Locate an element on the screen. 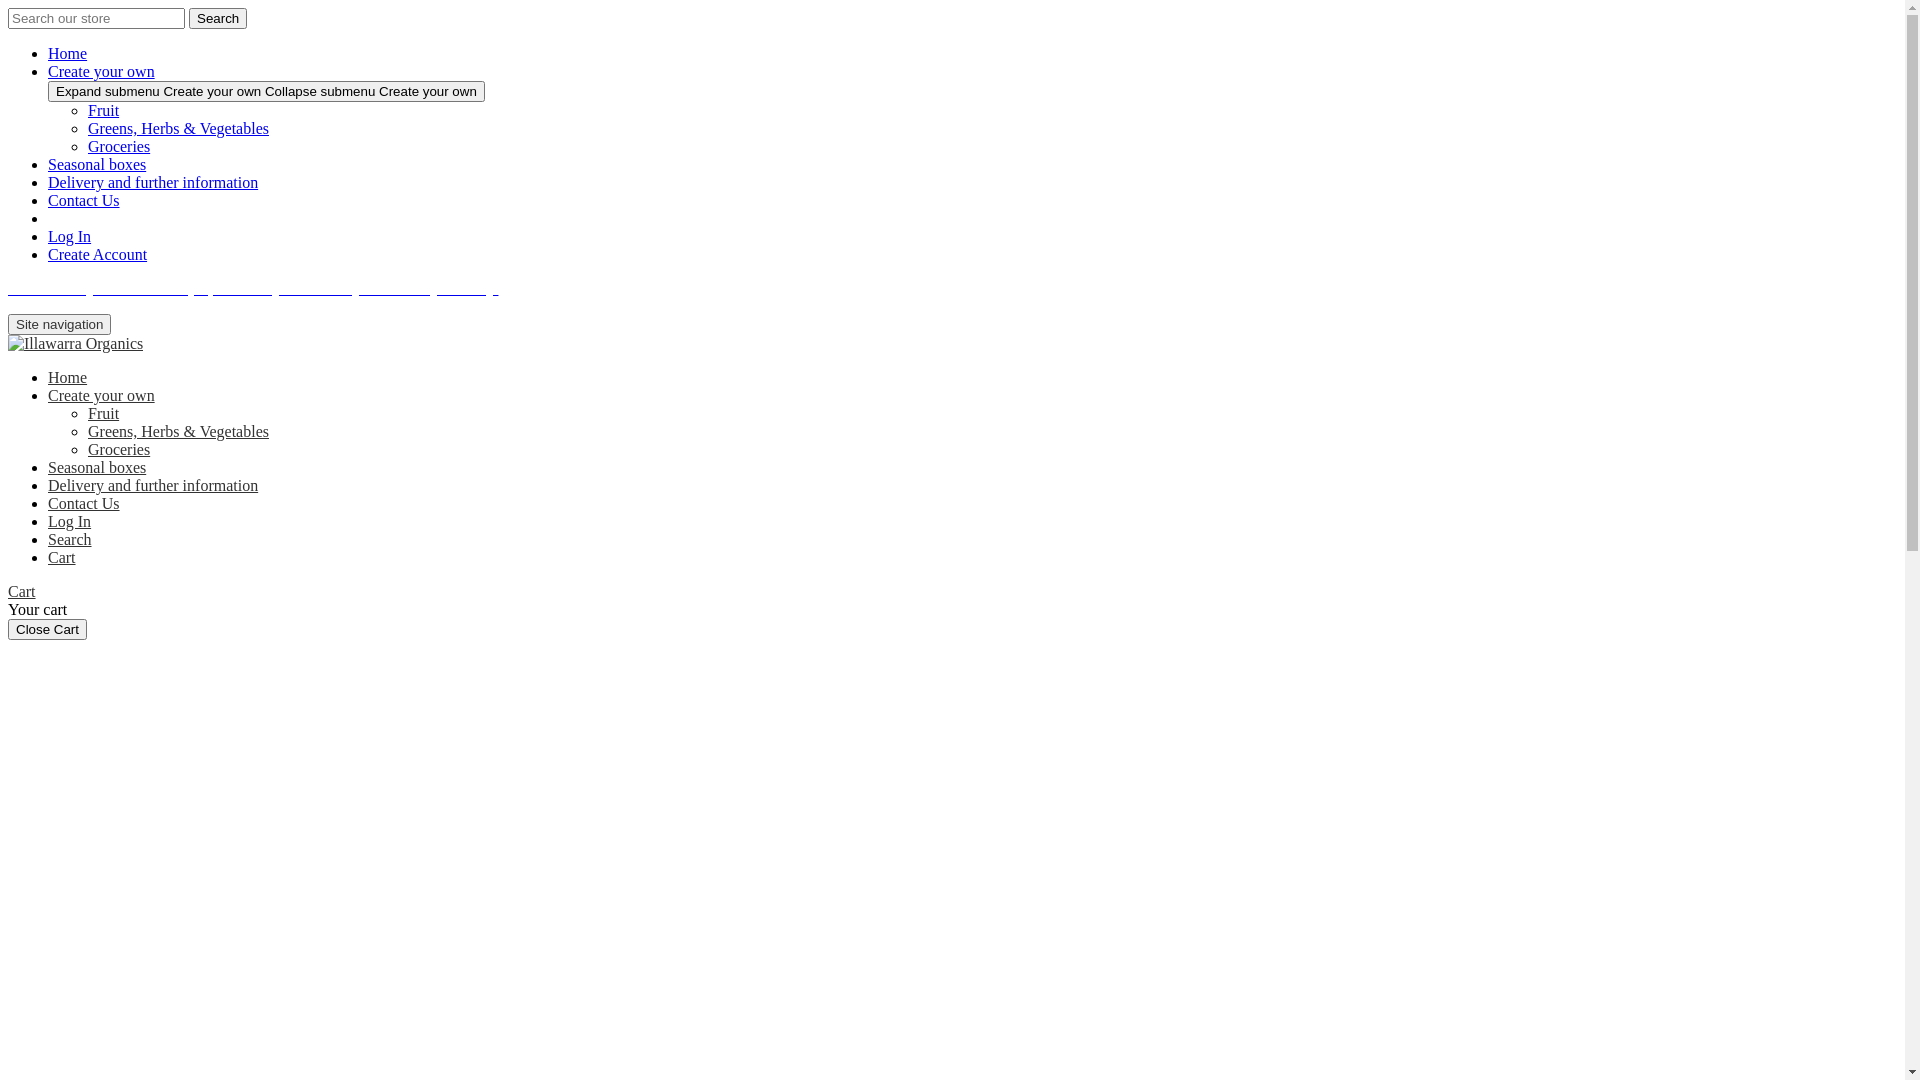 This screenshot has height=1080, width=1920. Create Account is located at coordinates (98, 254).